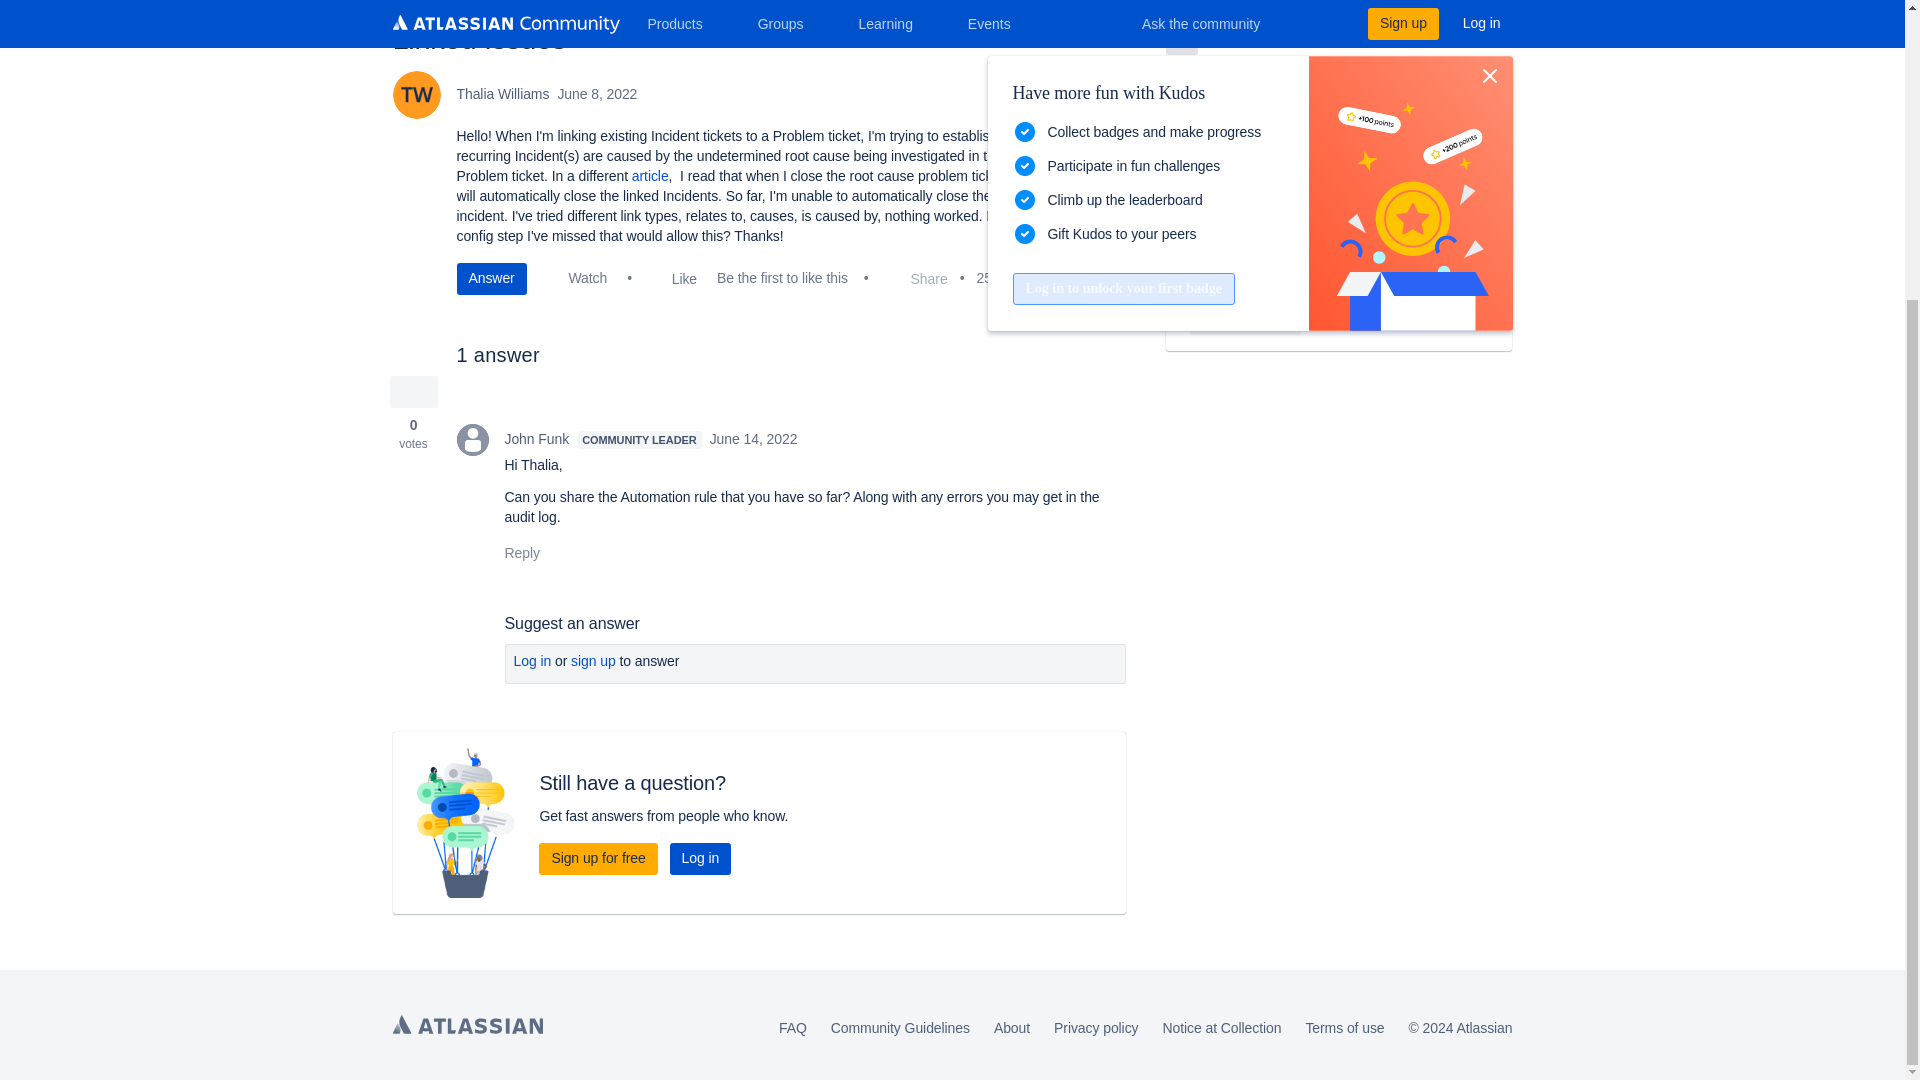 This screenshot has height=1080, width=1920. I want to click on Product apps, so click(1182, 38).